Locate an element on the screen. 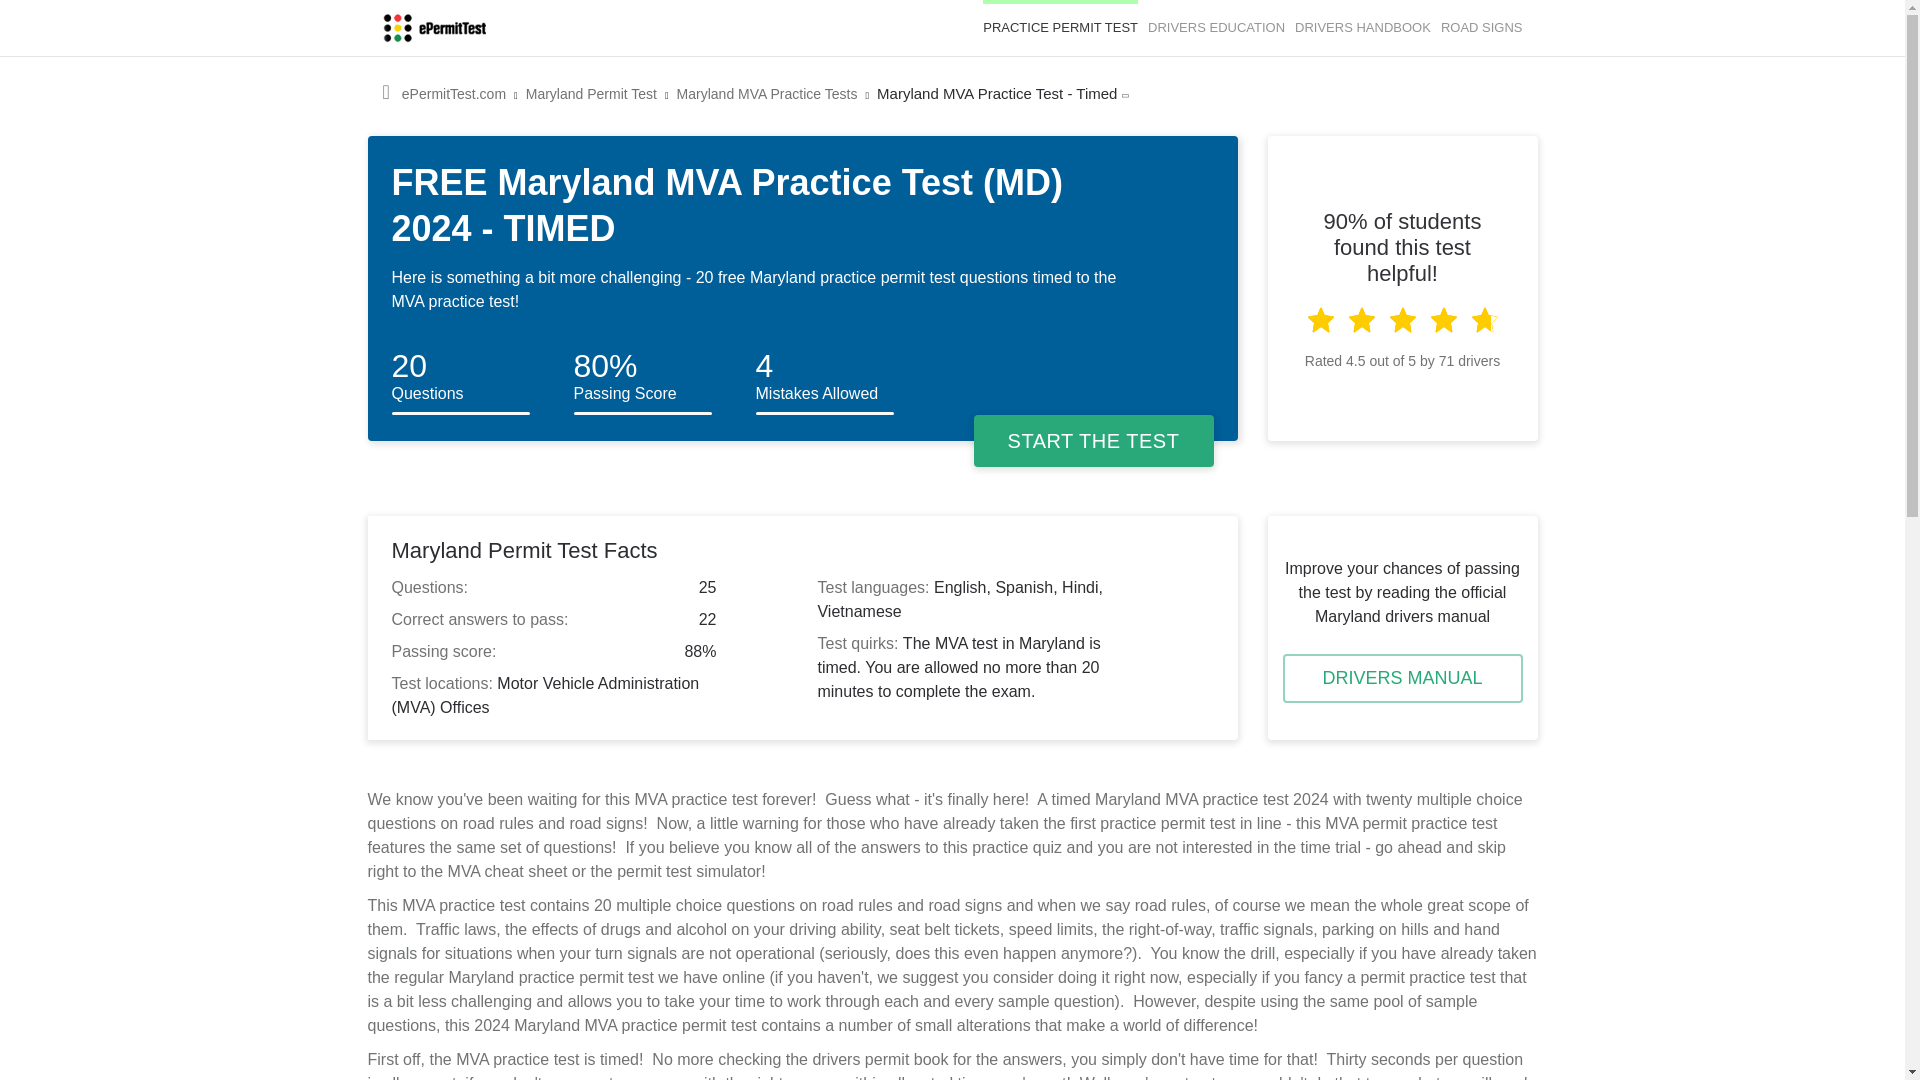 The height and width of the screenshot is (1080, 1920). Maryland MVA Practice Tests is located at coordinates (1060, 28).